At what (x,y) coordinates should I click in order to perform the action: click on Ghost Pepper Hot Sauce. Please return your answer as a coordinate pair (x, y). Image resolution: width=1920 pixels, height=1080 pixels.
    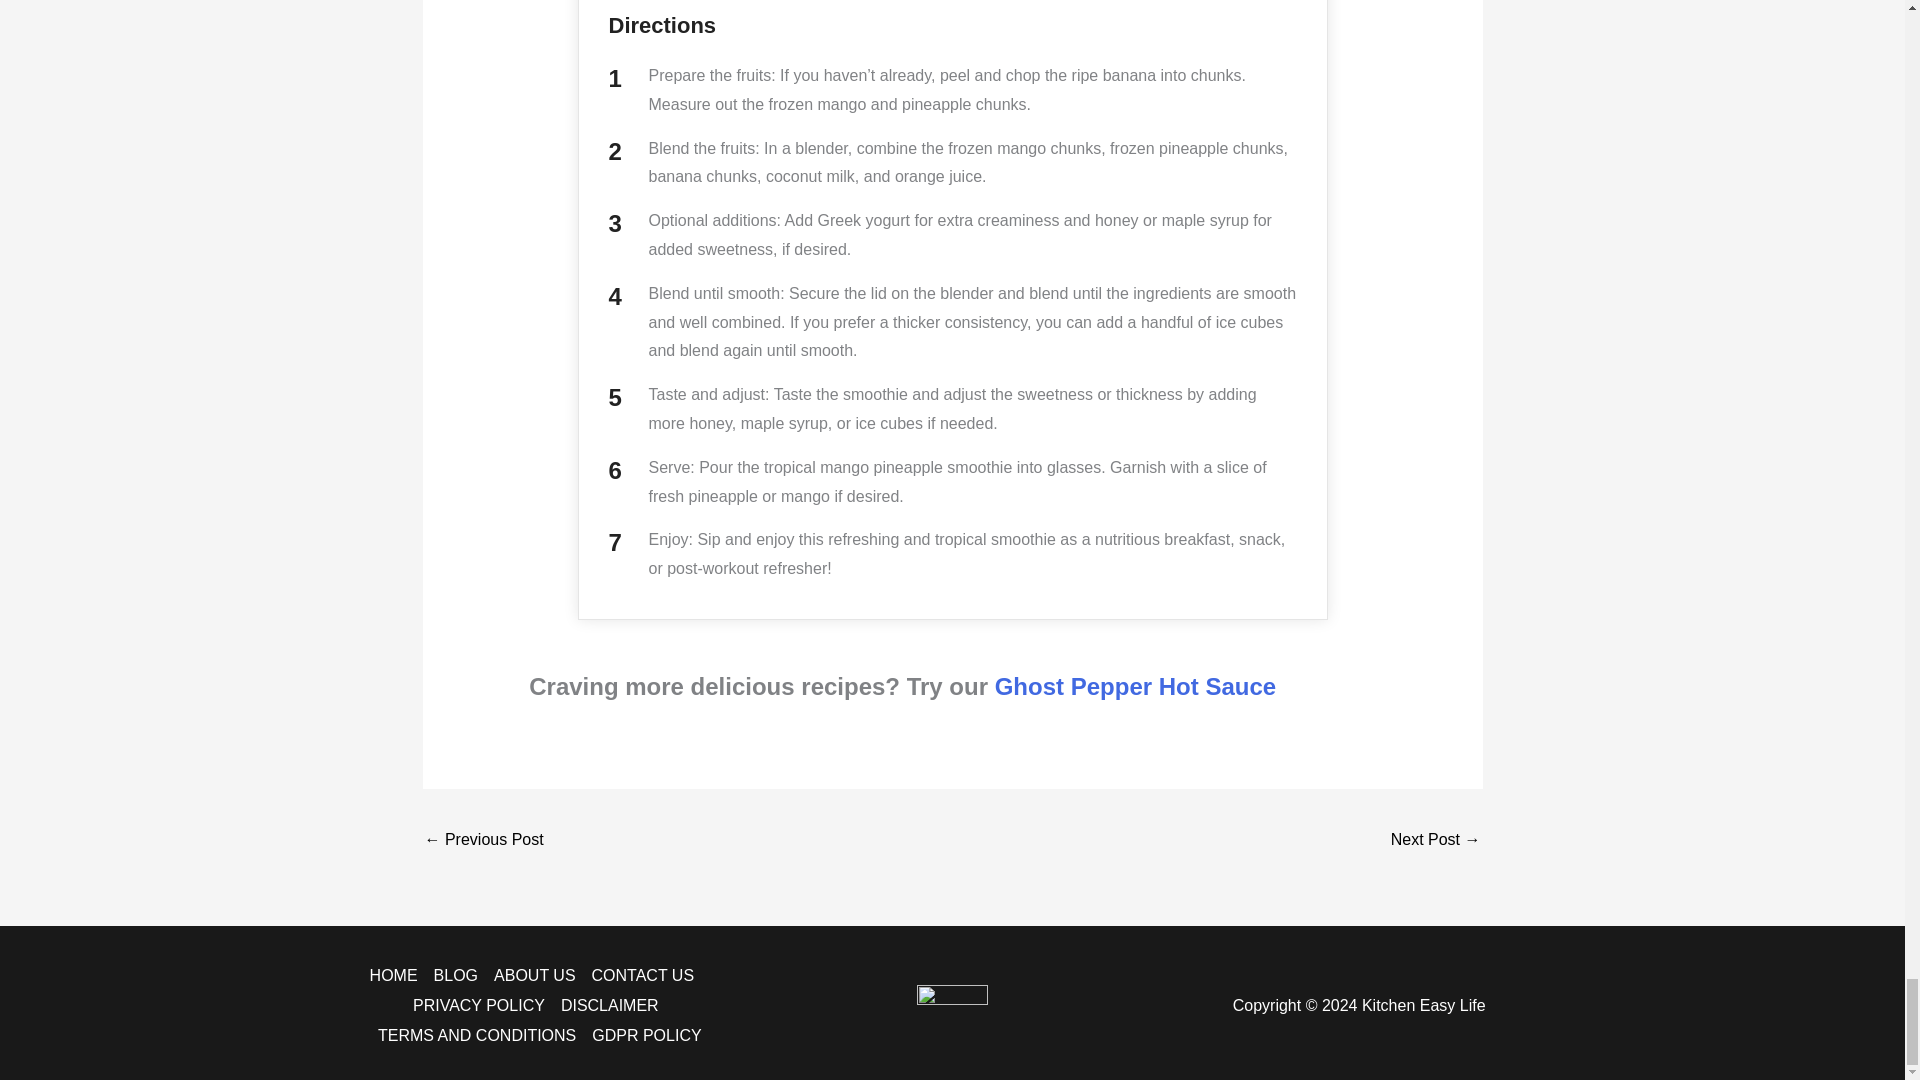
    Looking at the image, I should click on (1135, 686).